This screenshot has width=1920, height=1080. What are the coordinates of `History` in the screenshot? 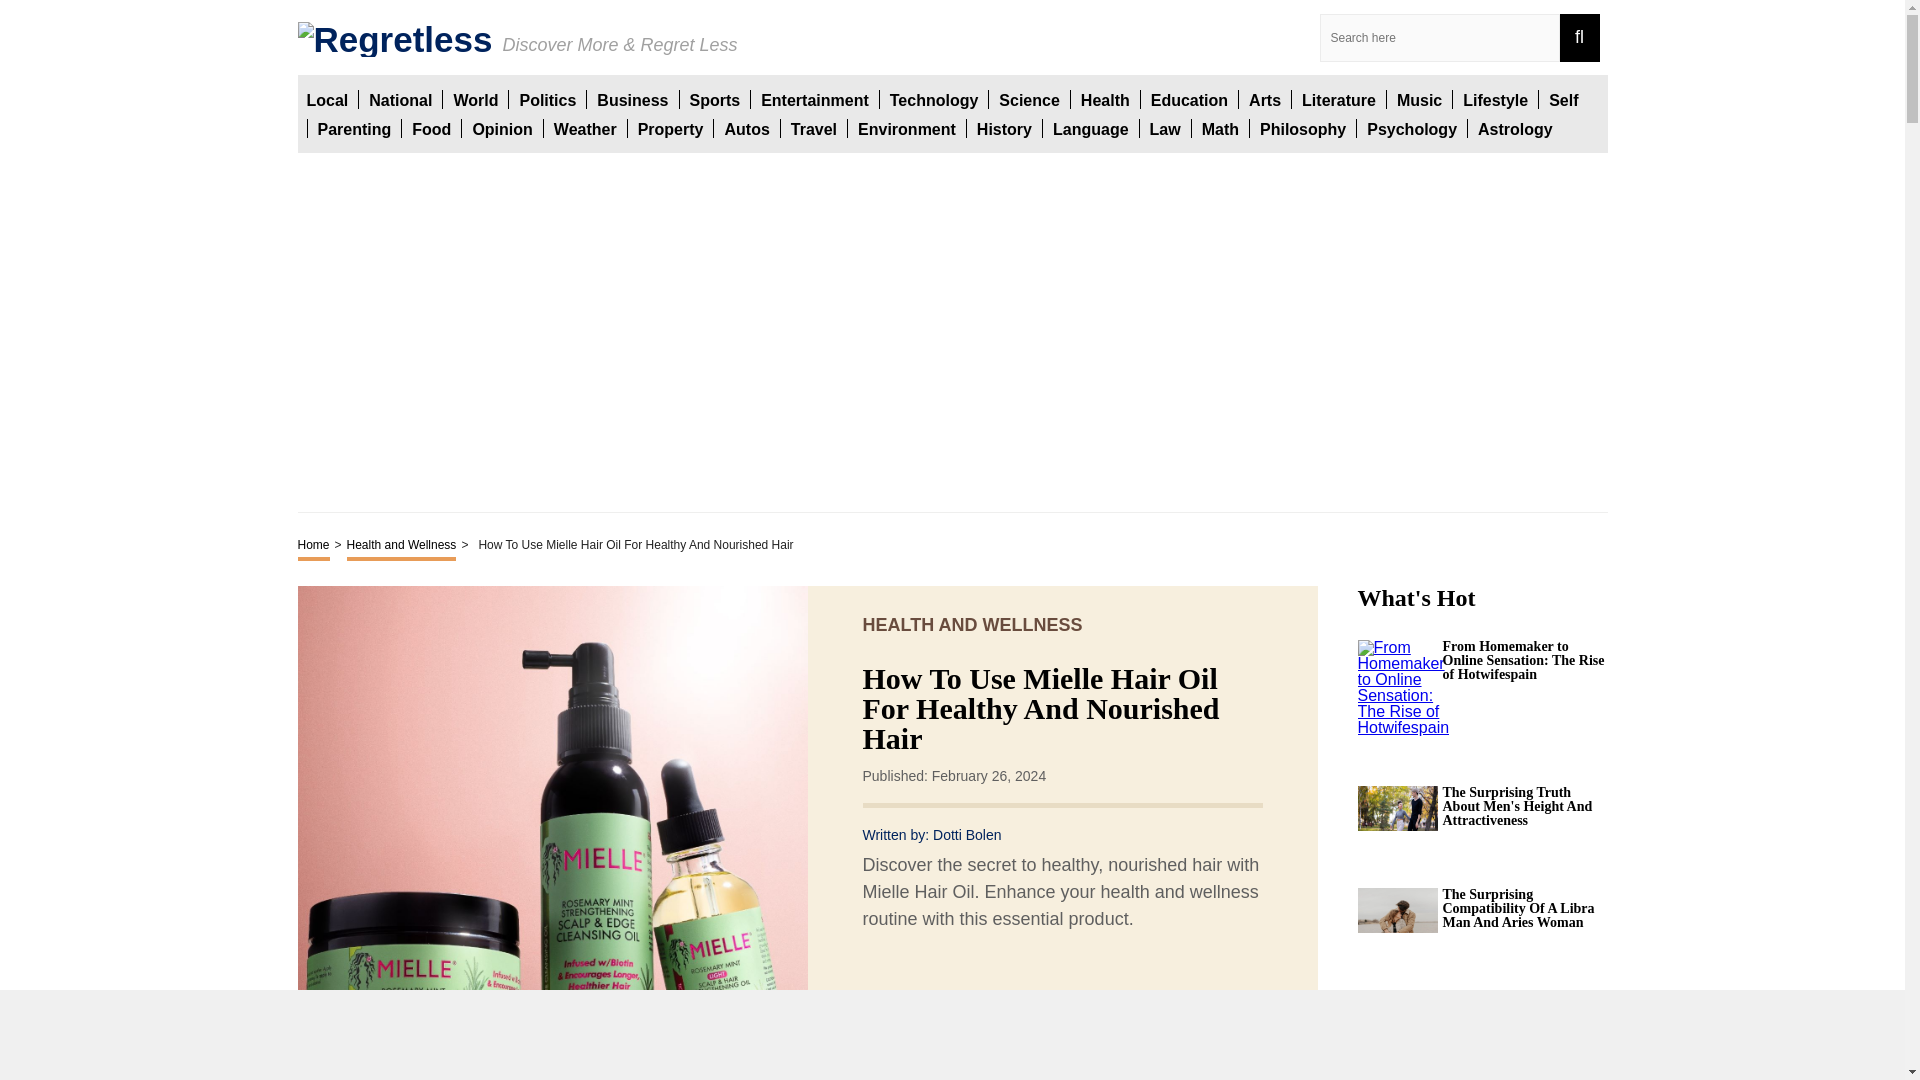 It's located at (1004, 128).